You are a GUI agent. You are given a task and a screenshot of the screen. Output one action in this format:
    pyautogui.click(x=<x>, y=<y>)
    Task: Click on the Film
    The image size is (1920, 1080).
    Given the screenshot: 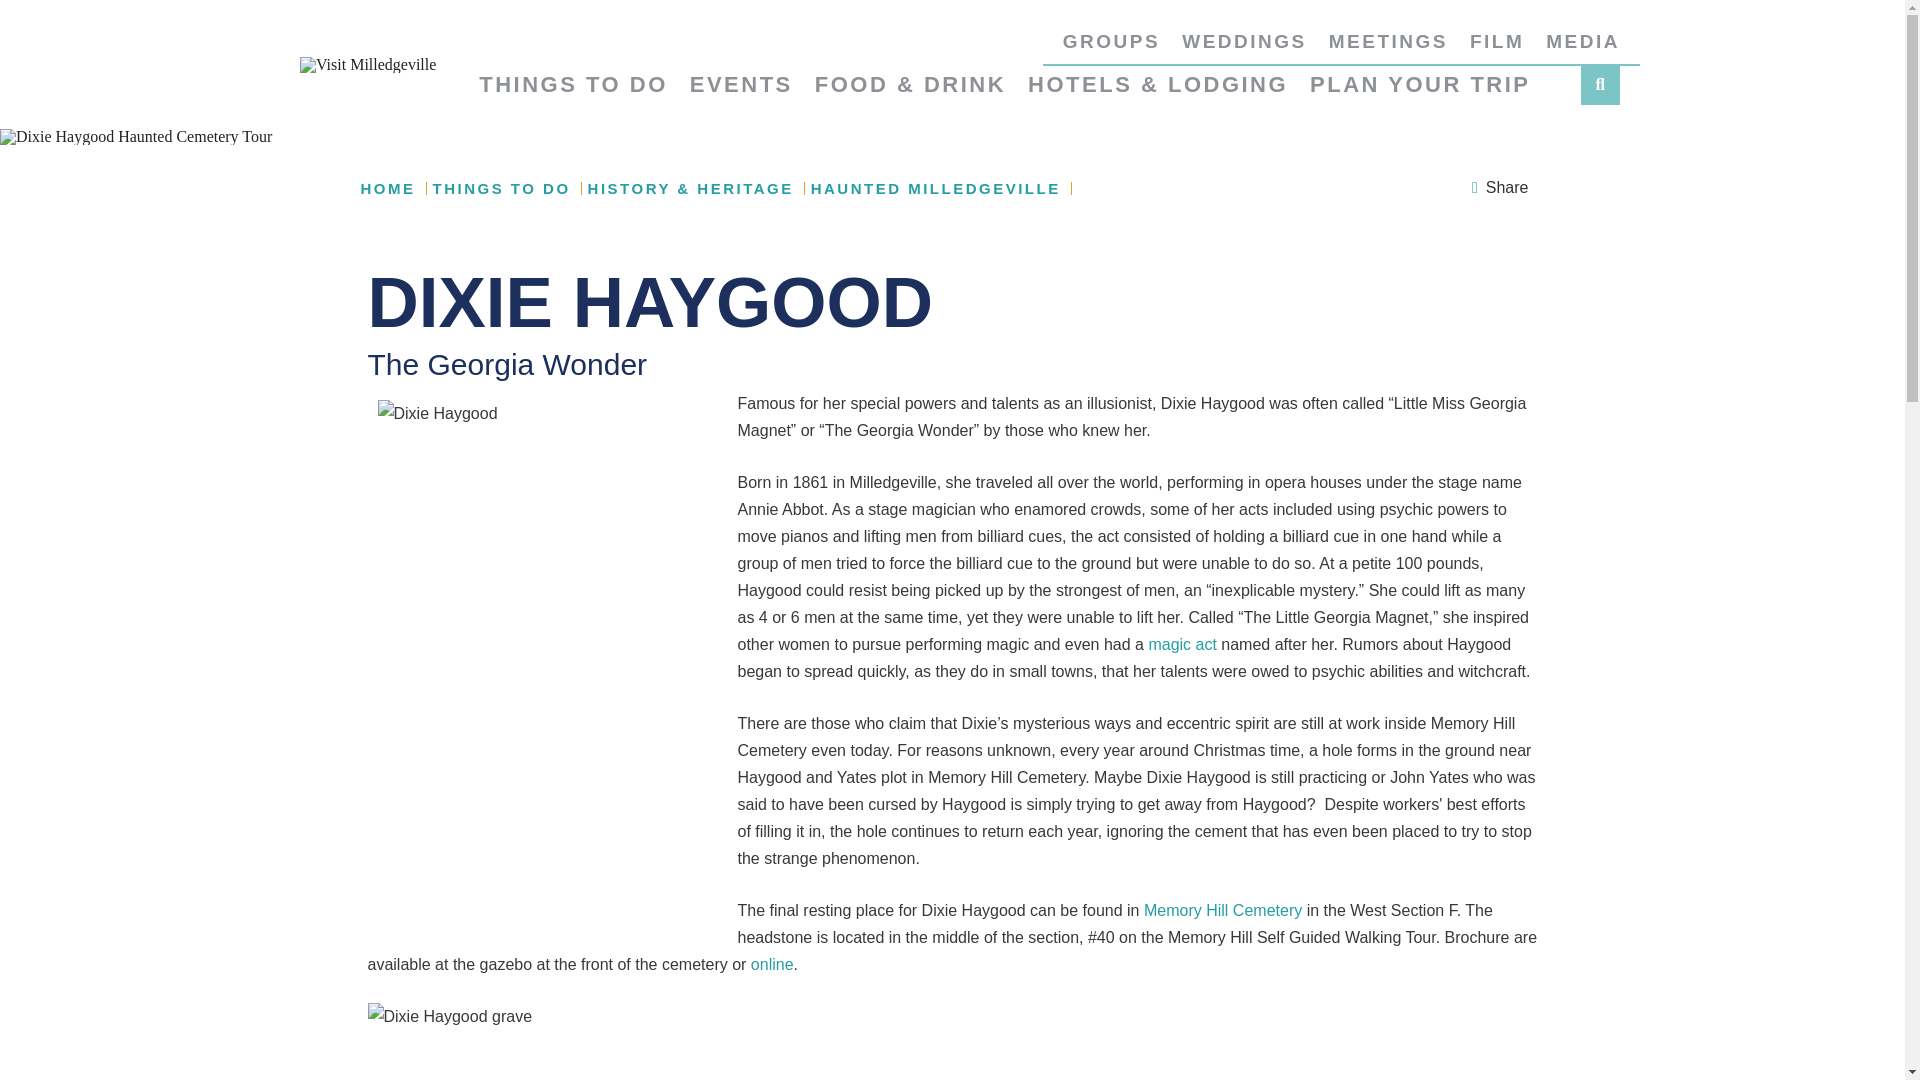 What is the action you would take?
    pyautogui.click(x=1497, y=48)
    